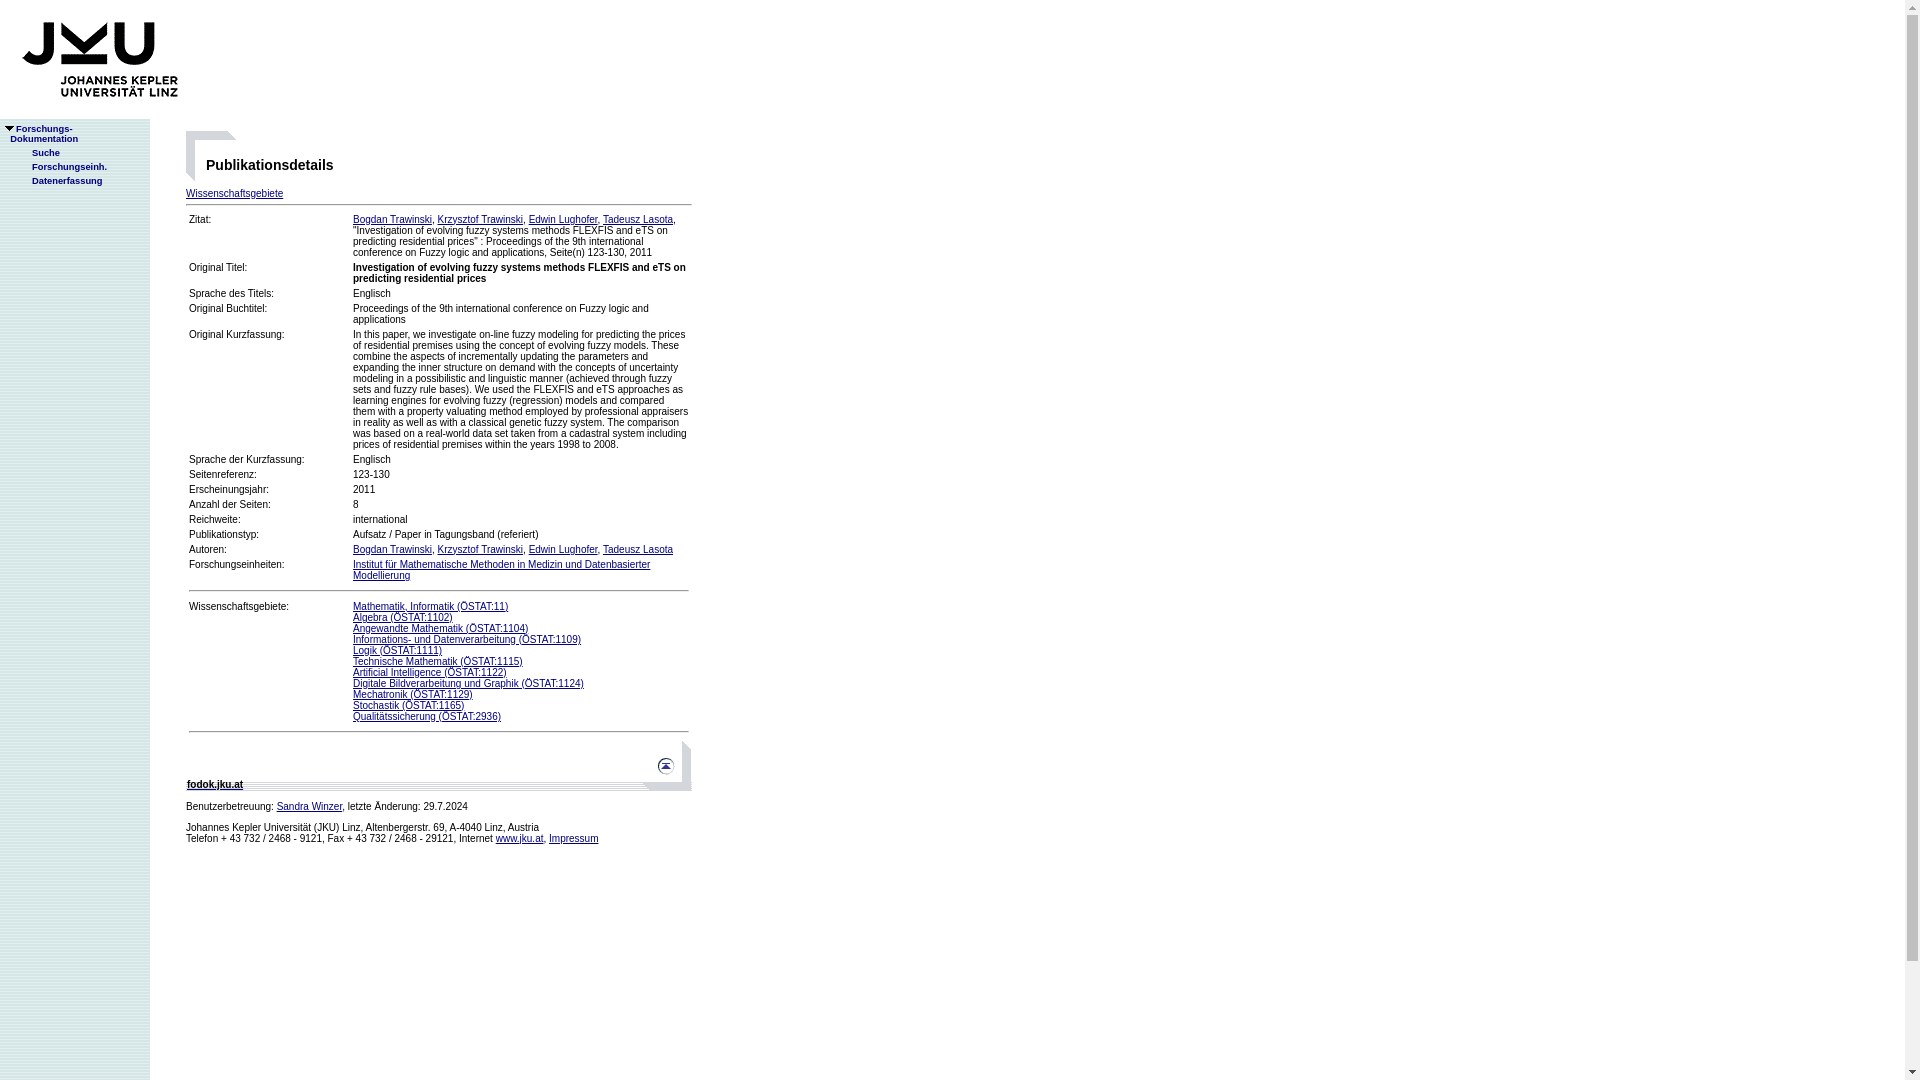 Image resolution: width=1920 pixels, height=1080 pixels. I want to click on Wissenschaftsgebiete, so click(234, 192).